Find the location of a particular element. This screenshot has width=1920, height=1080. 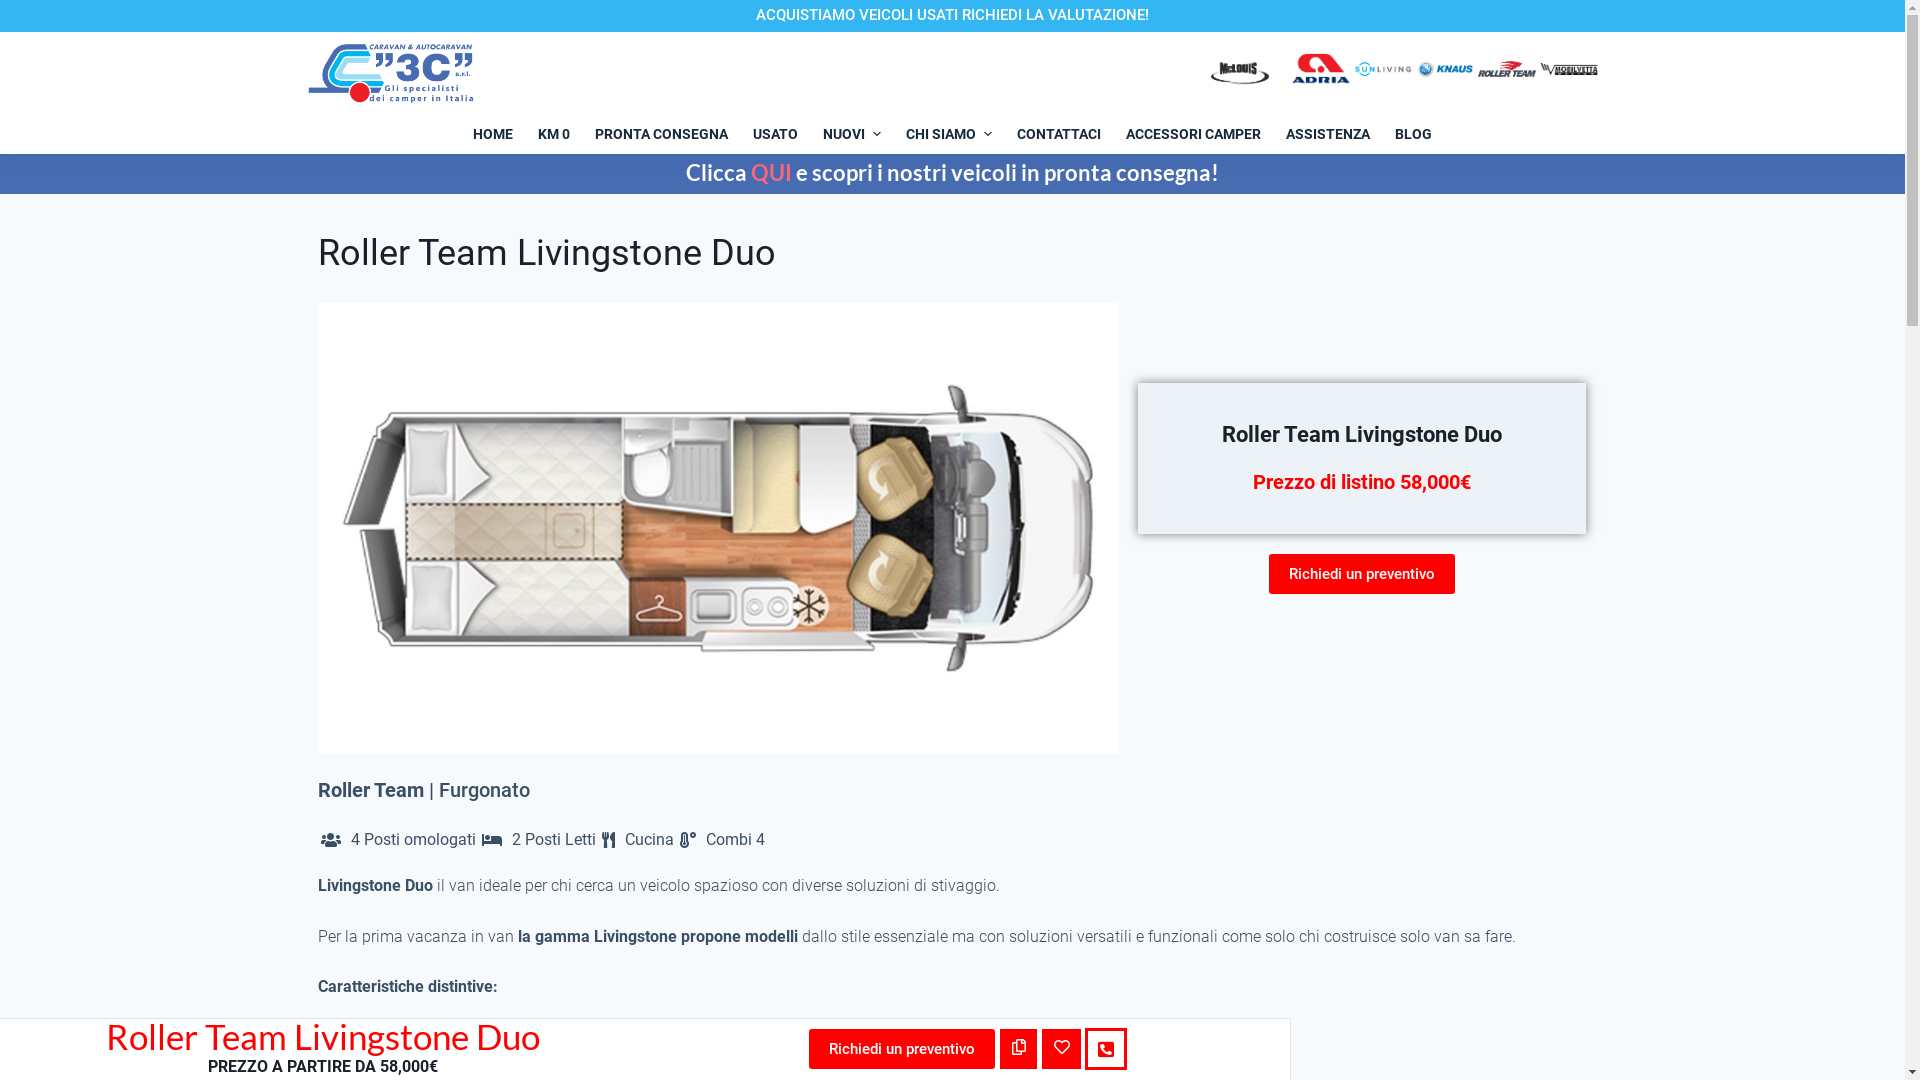

CONTATTACI is located at coordinates (1058, 134).